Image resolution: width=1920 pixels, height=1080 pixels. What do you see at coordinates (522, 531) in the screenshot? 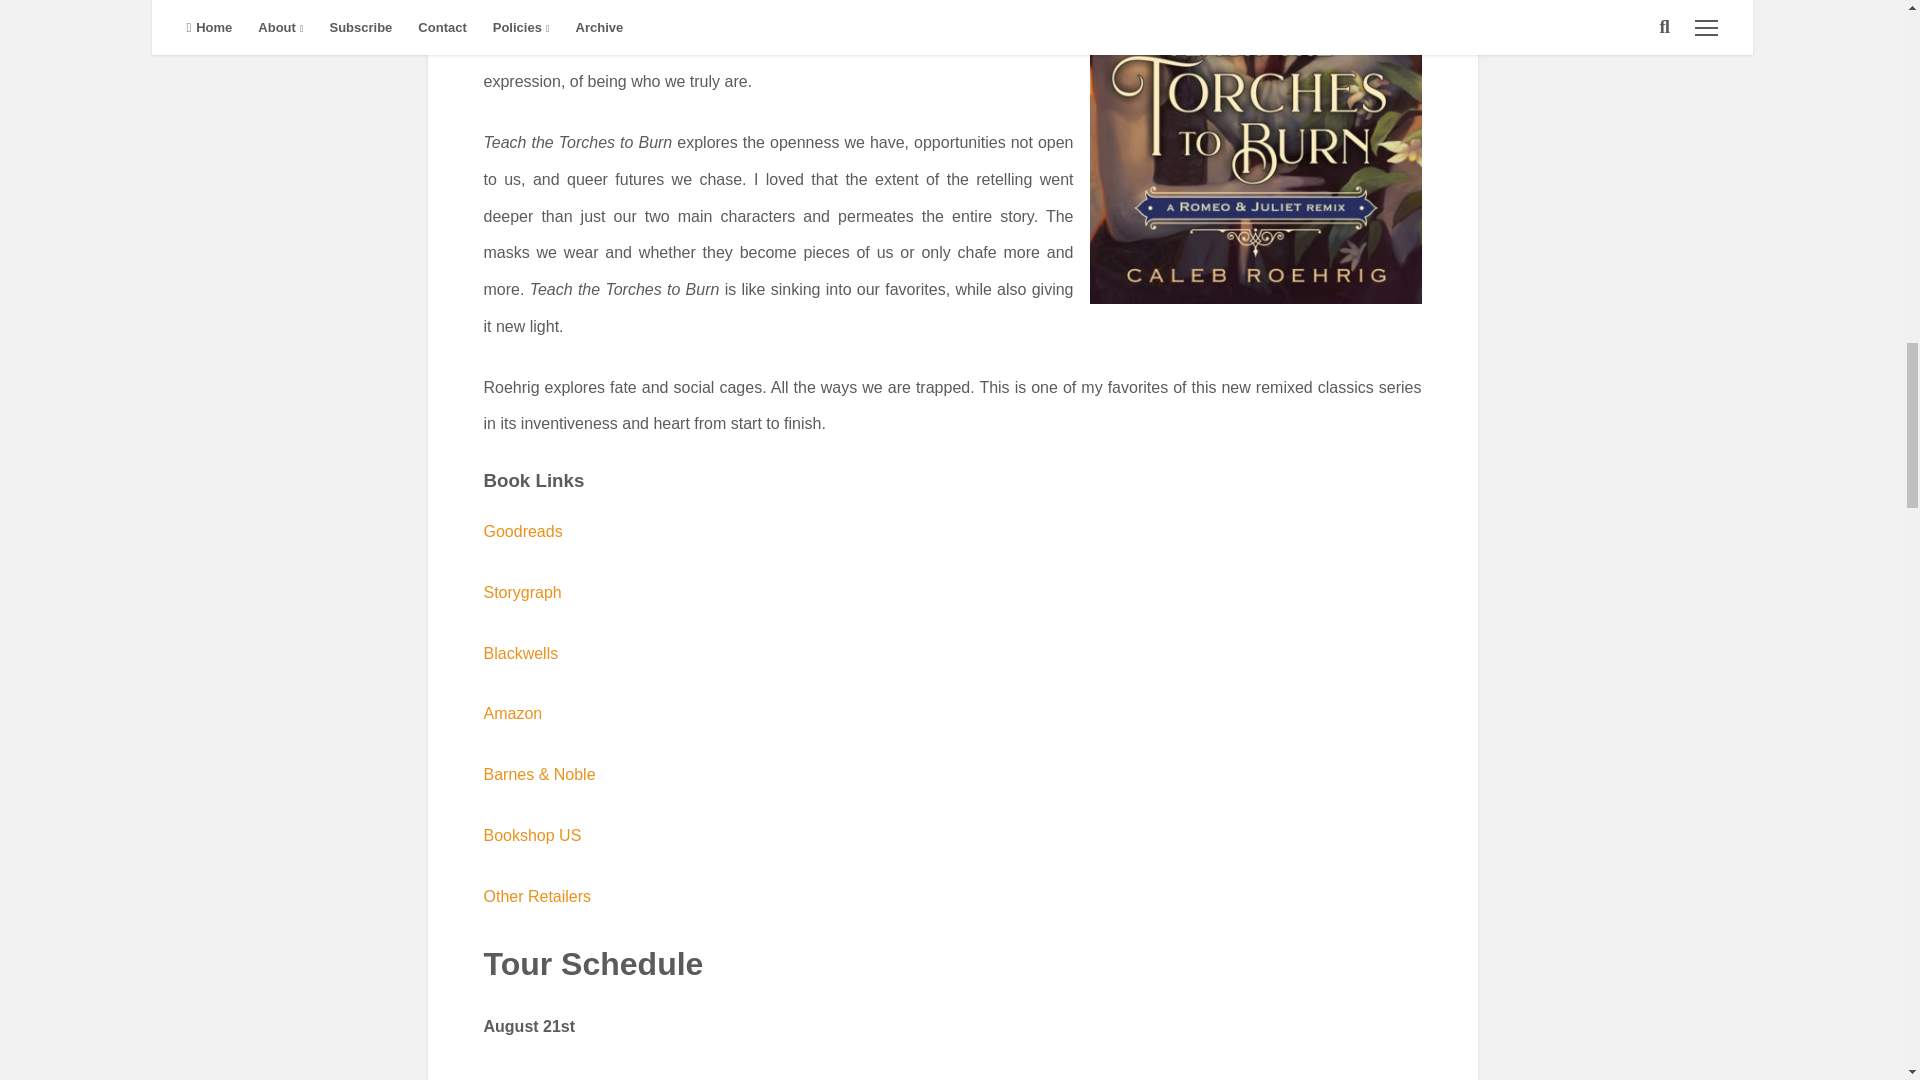
I see `Goodreads` at bounding box center [522, 531].